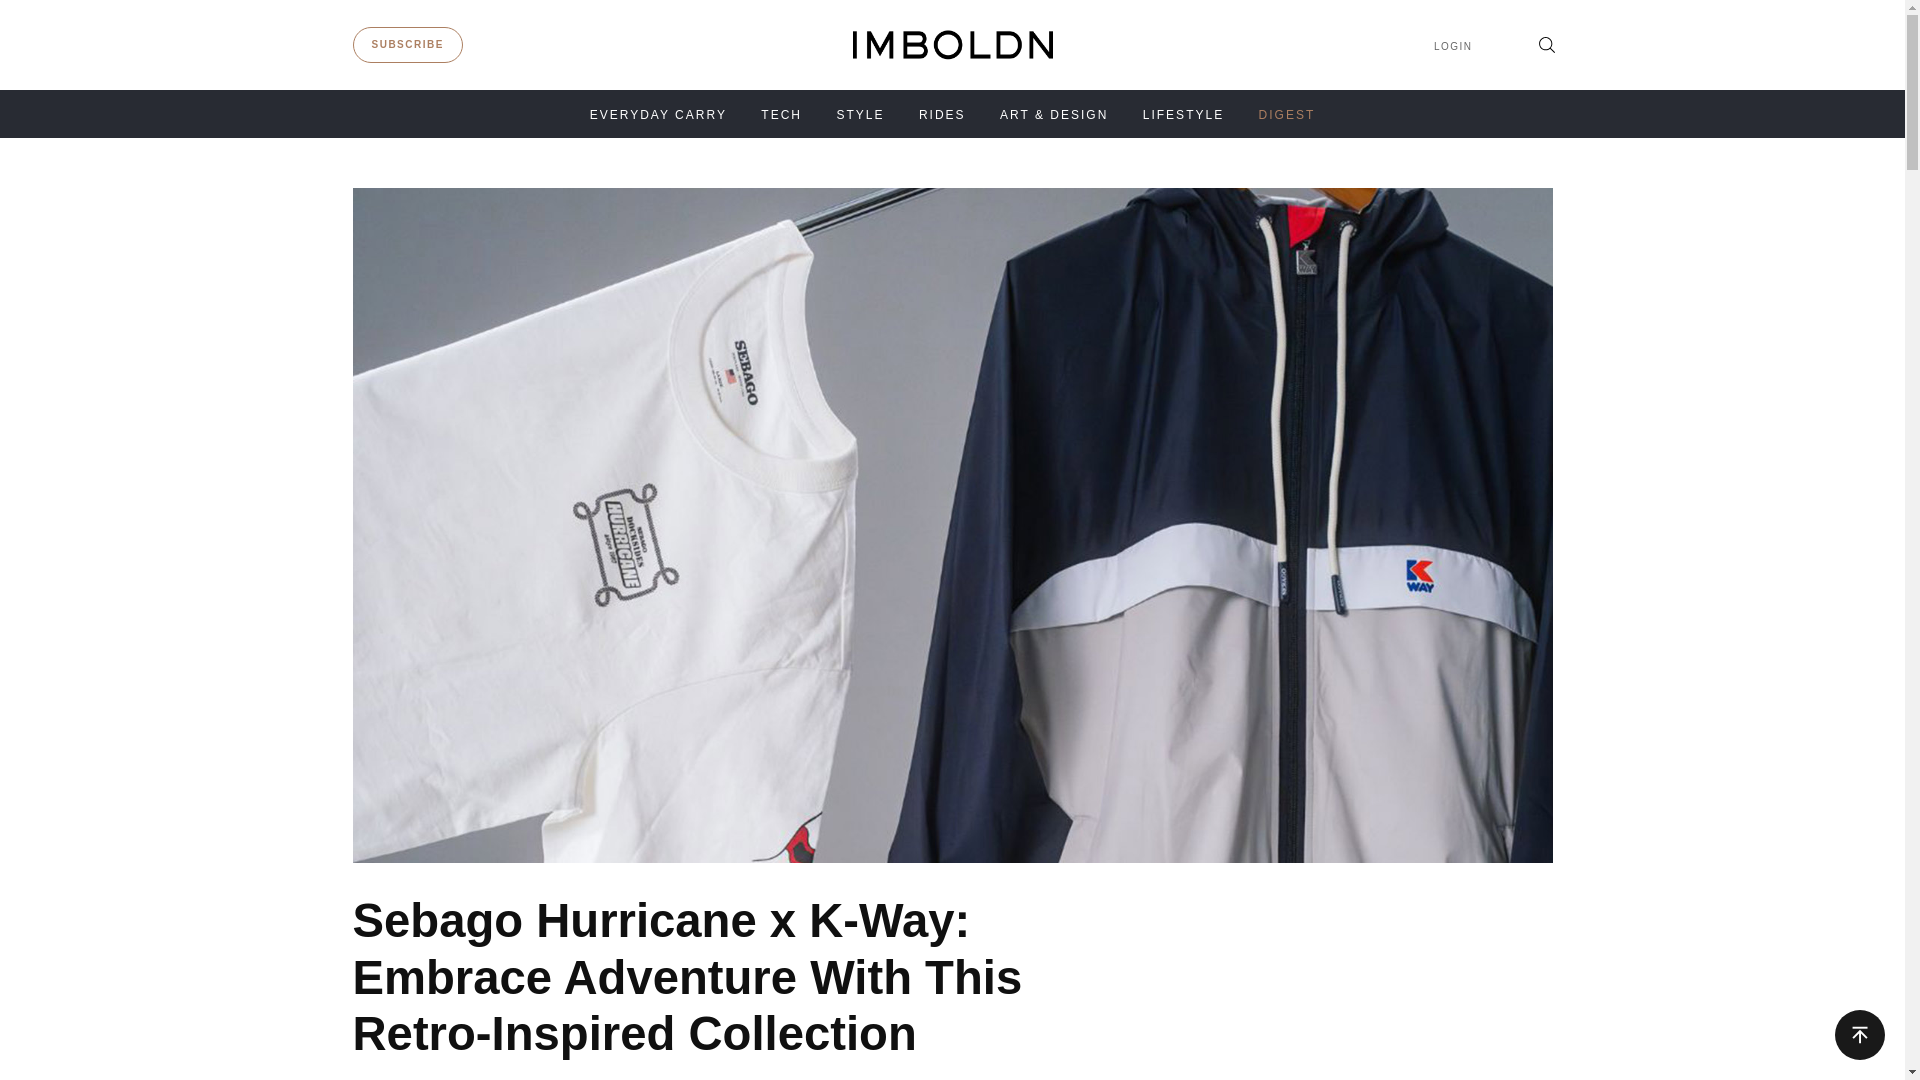  I want to click on RIDES, so click(942, 115).